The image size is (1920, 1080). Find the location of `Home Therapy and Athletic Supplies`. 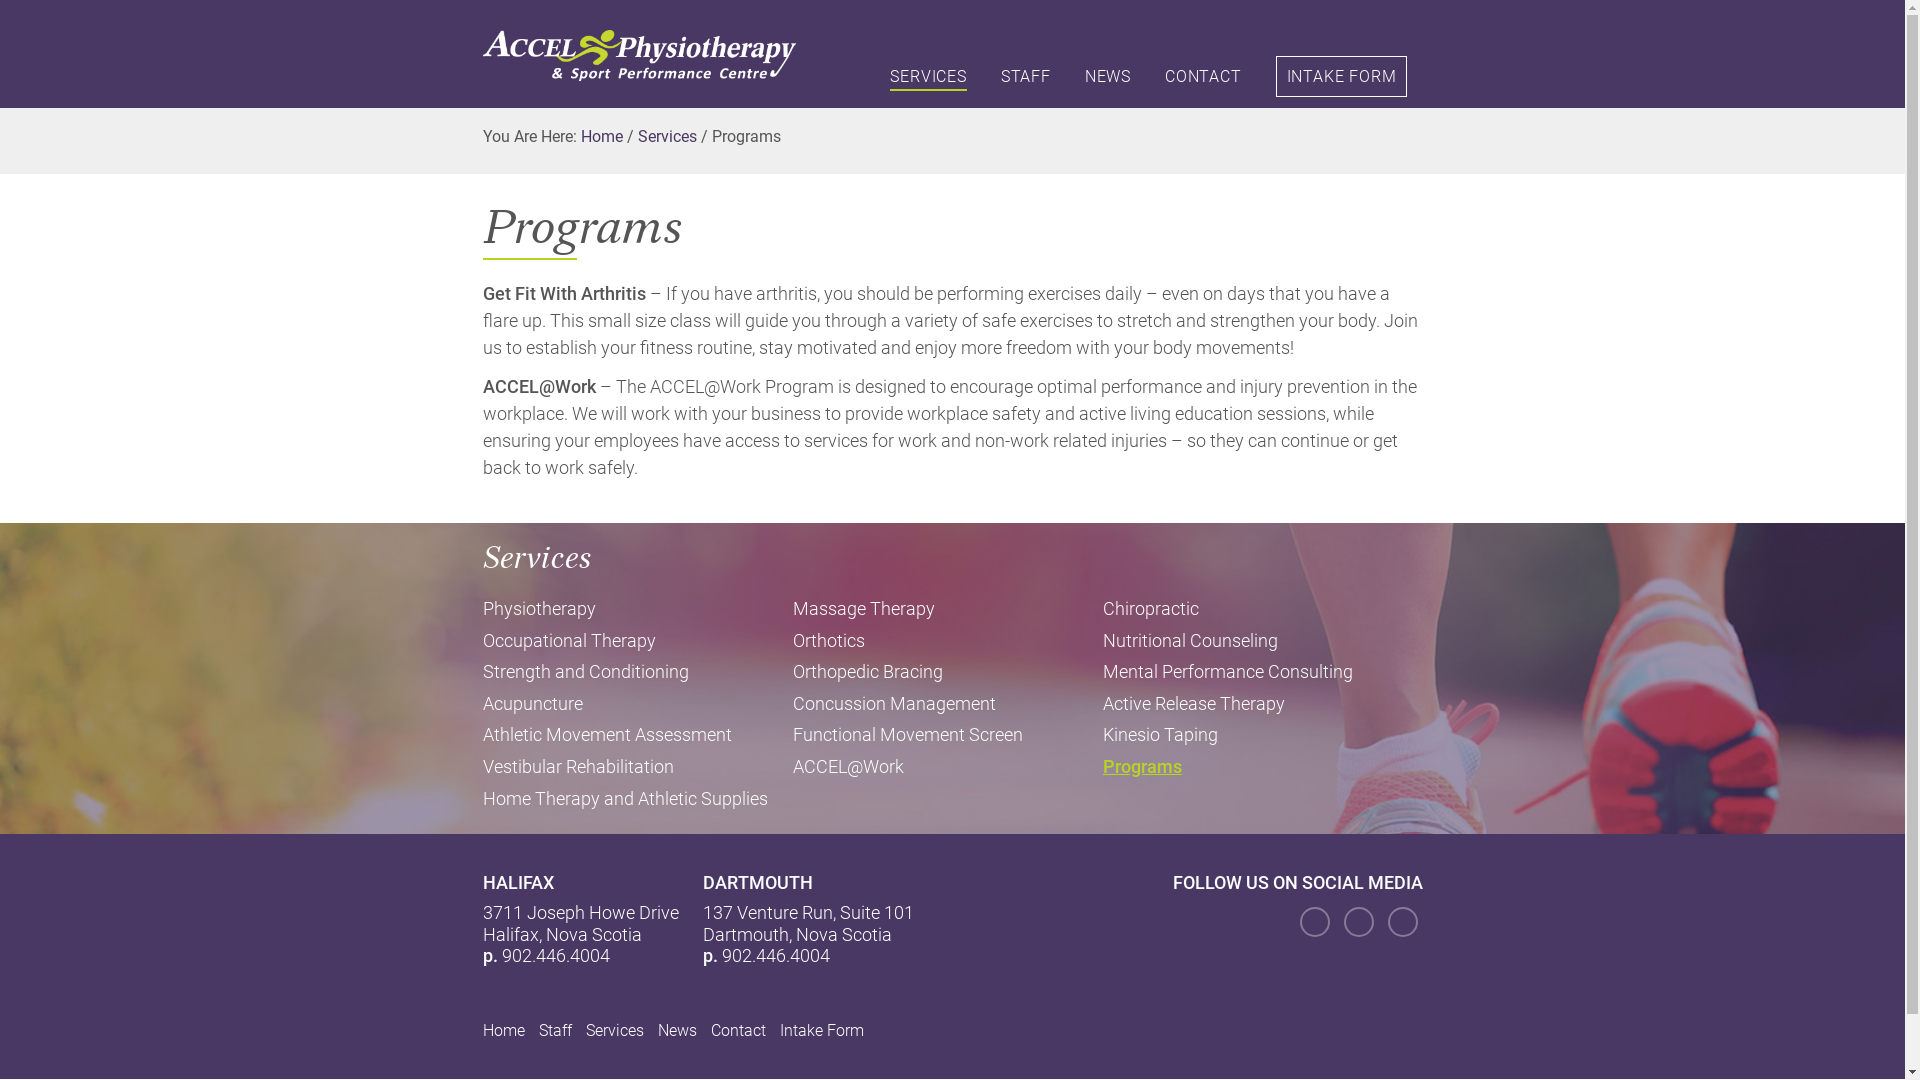

Home Therapy and Athletic Supplies is located at coordinates (637, 799).